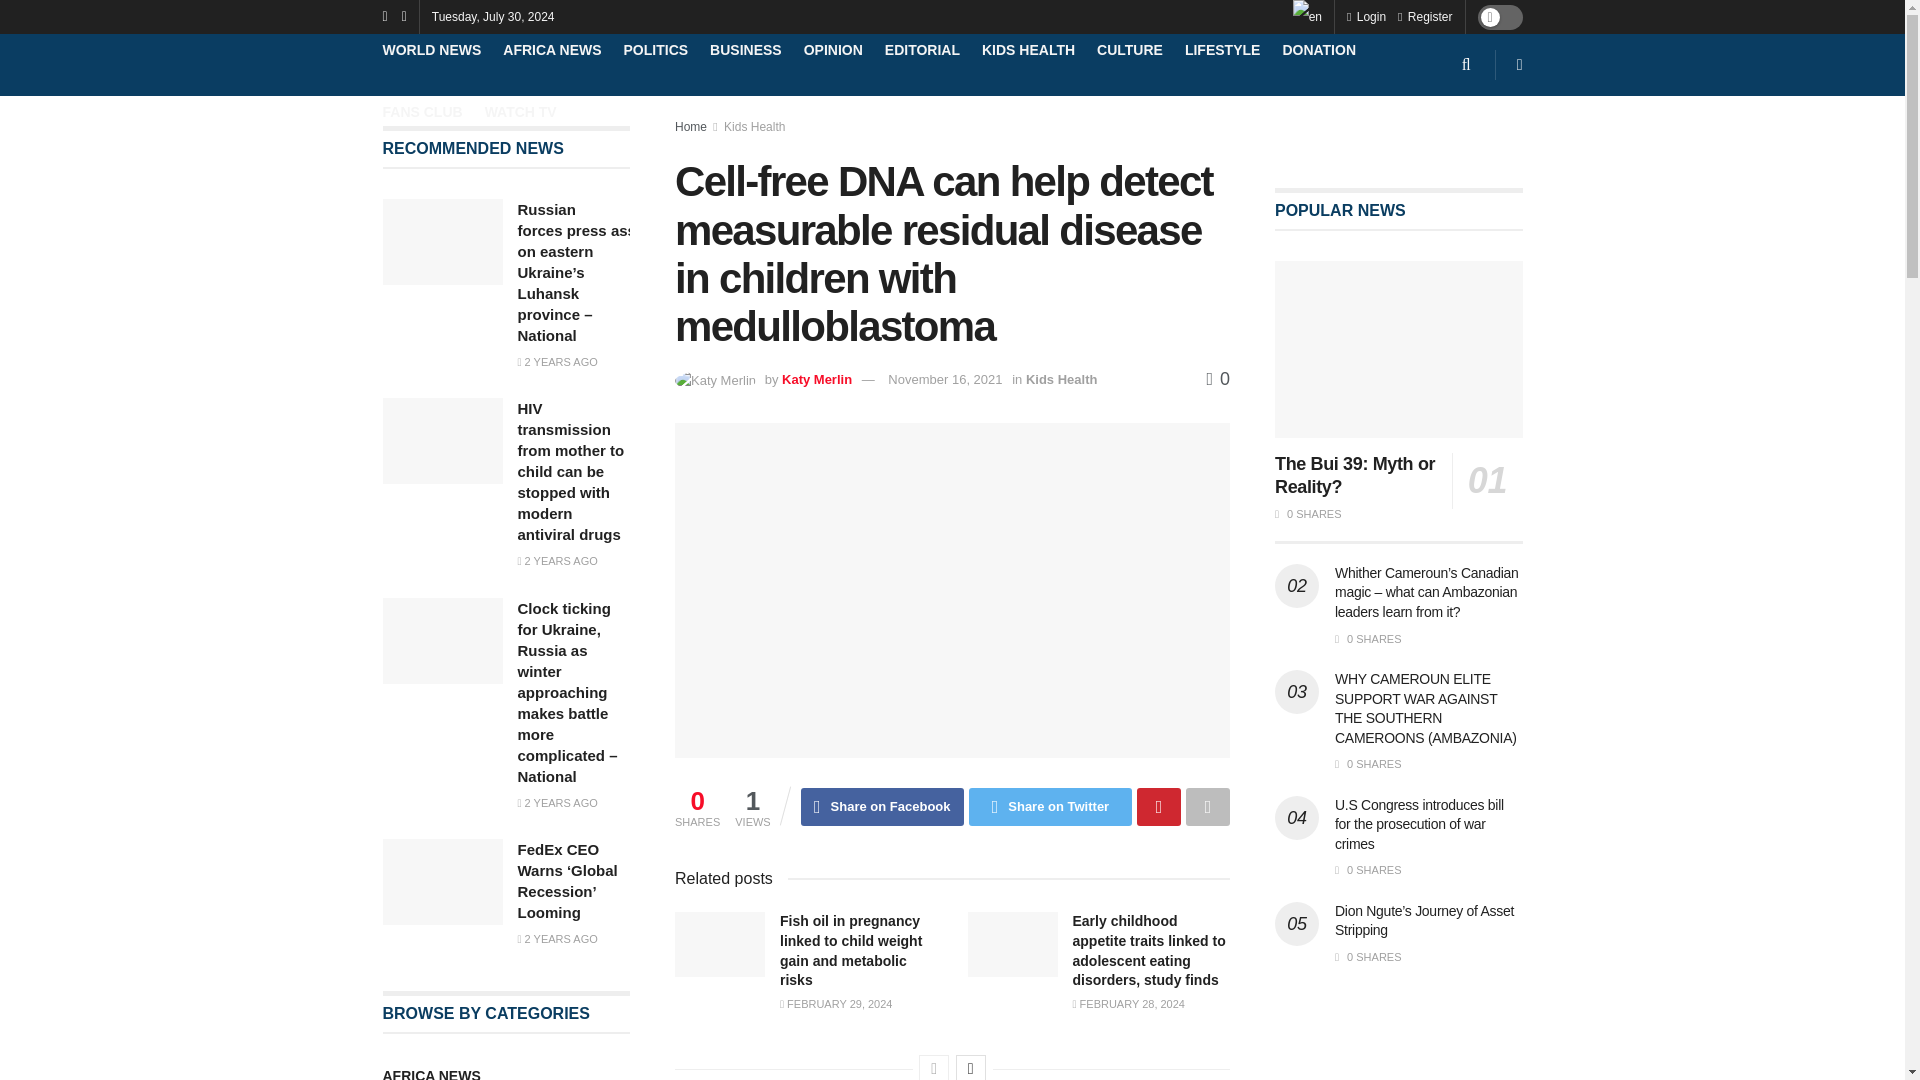  Describe the element at coordinates (1318, 50) in the screenshot. I see `DONATION` at that location.